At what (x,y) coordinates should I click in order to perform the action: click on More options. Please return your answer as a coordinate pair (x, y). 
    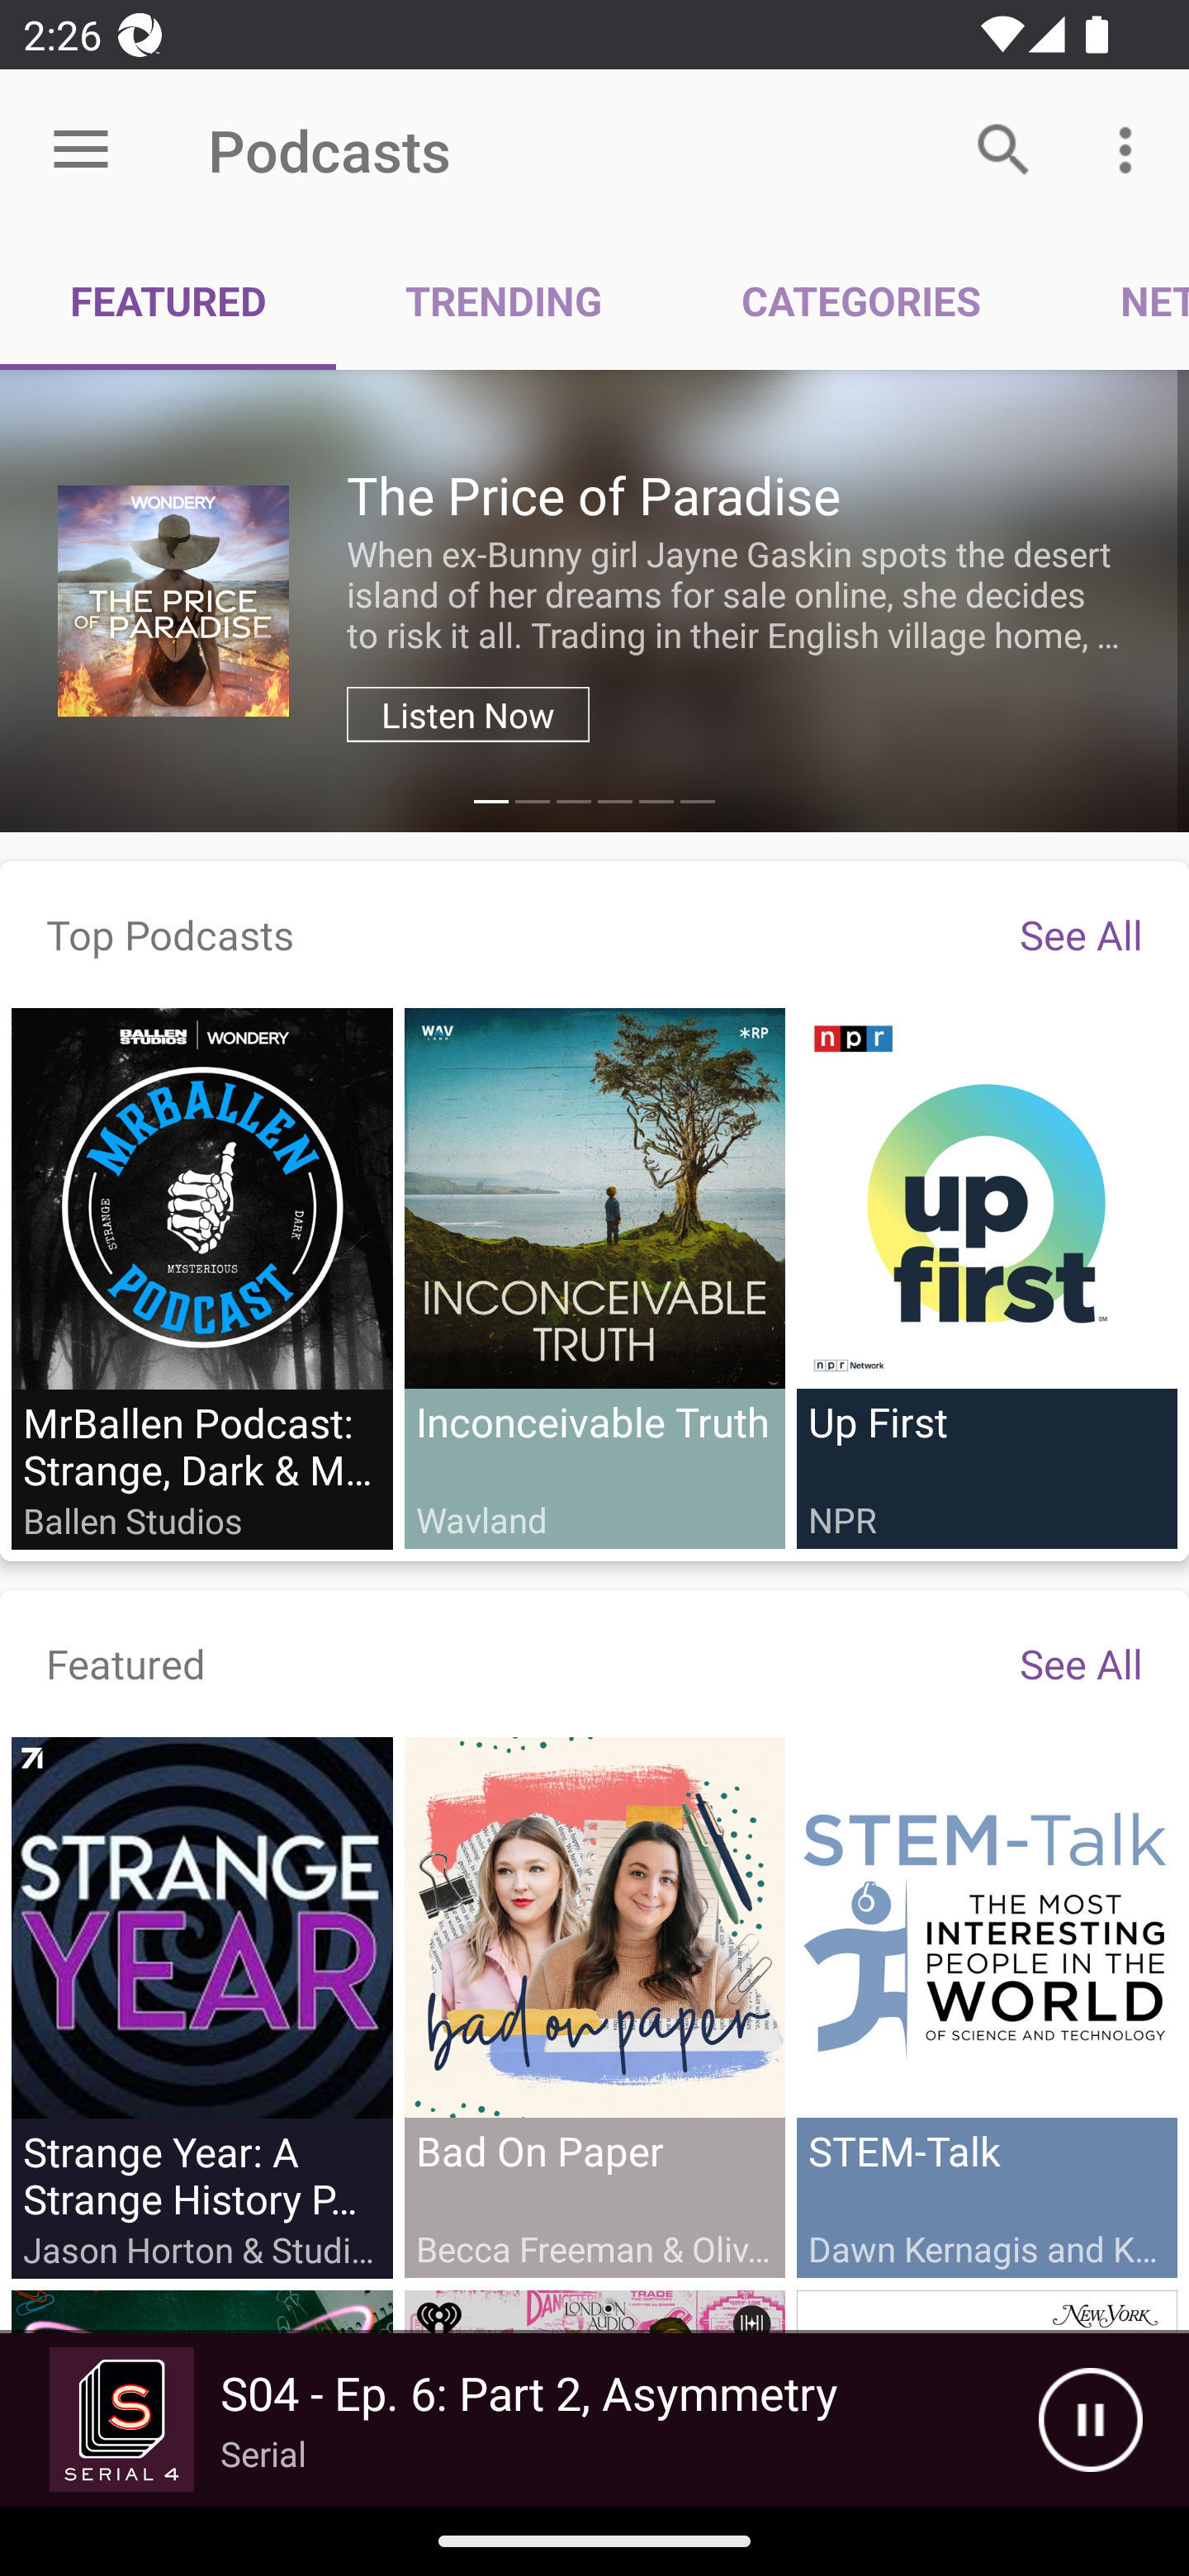
    Looking at the image, I should click on (1131, 149).